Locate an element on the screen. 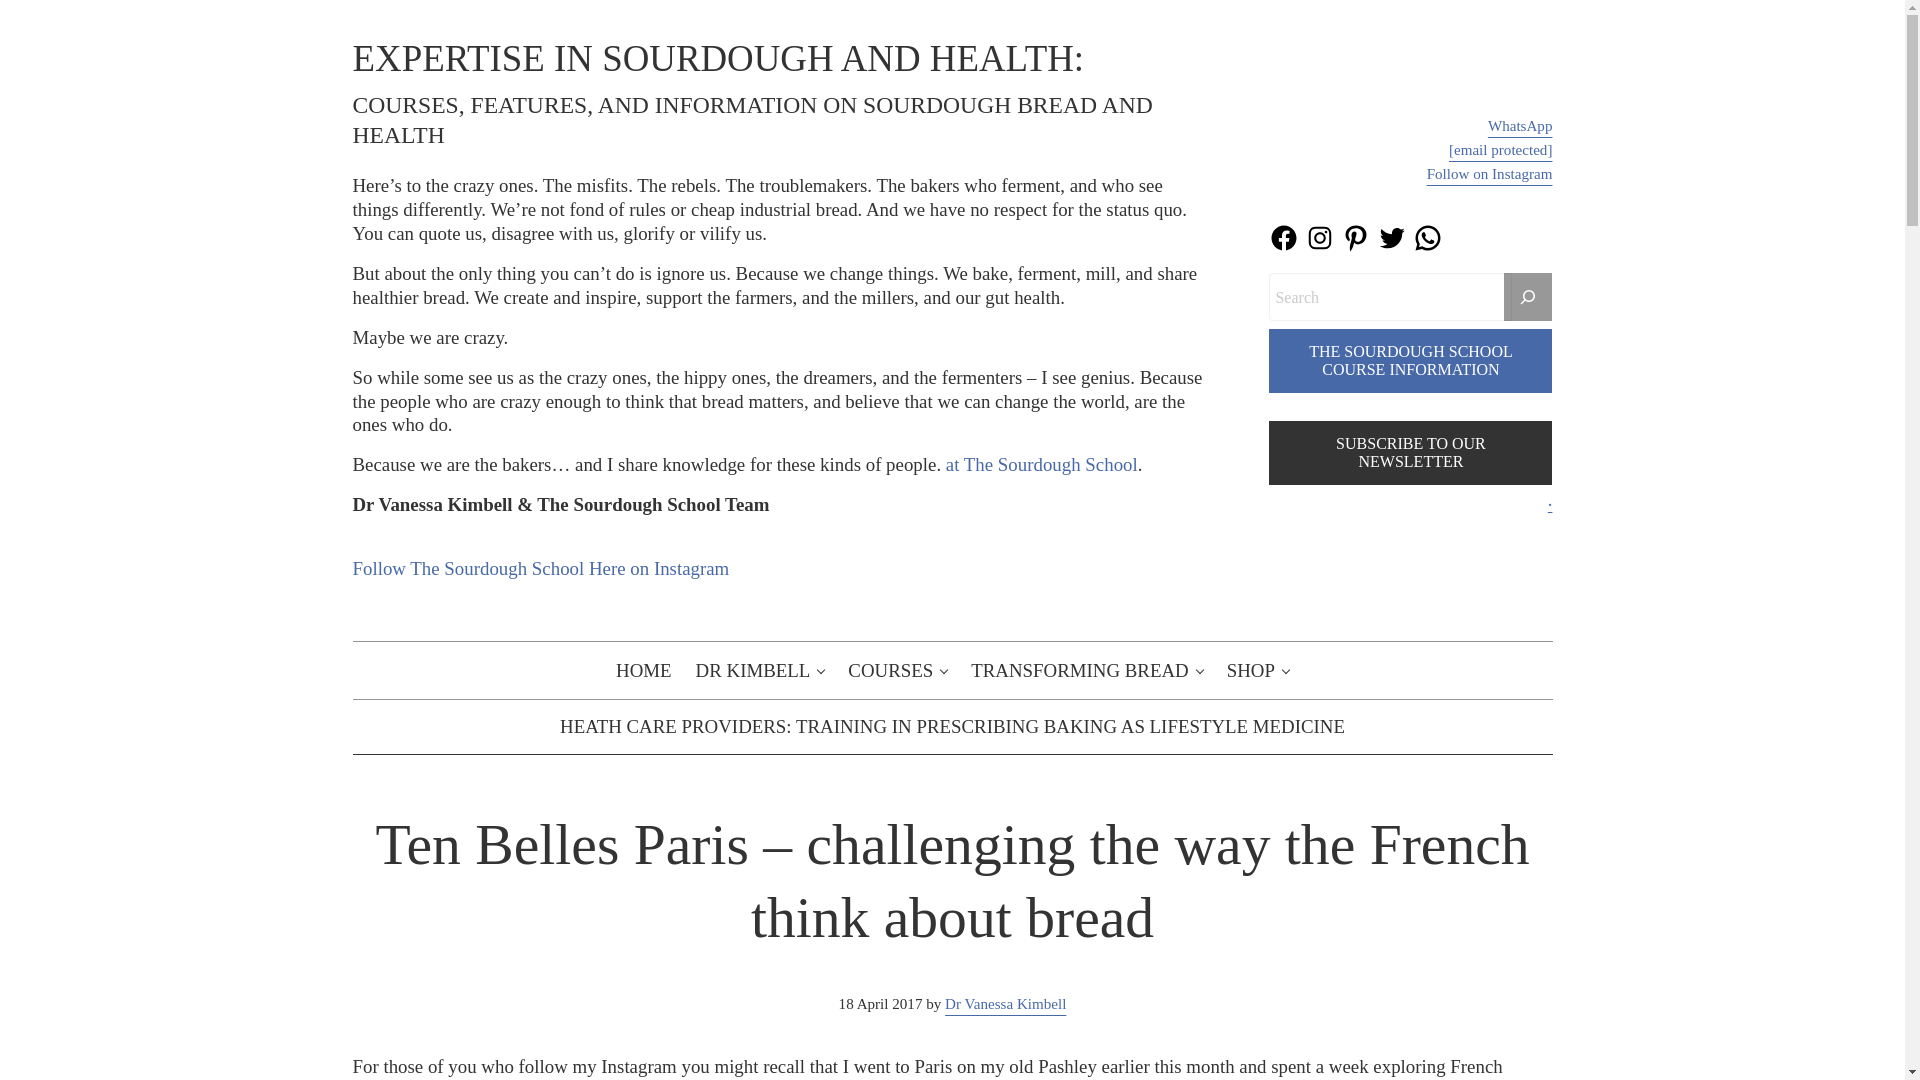  WhatsApp is located at coordinates (1428, 237).